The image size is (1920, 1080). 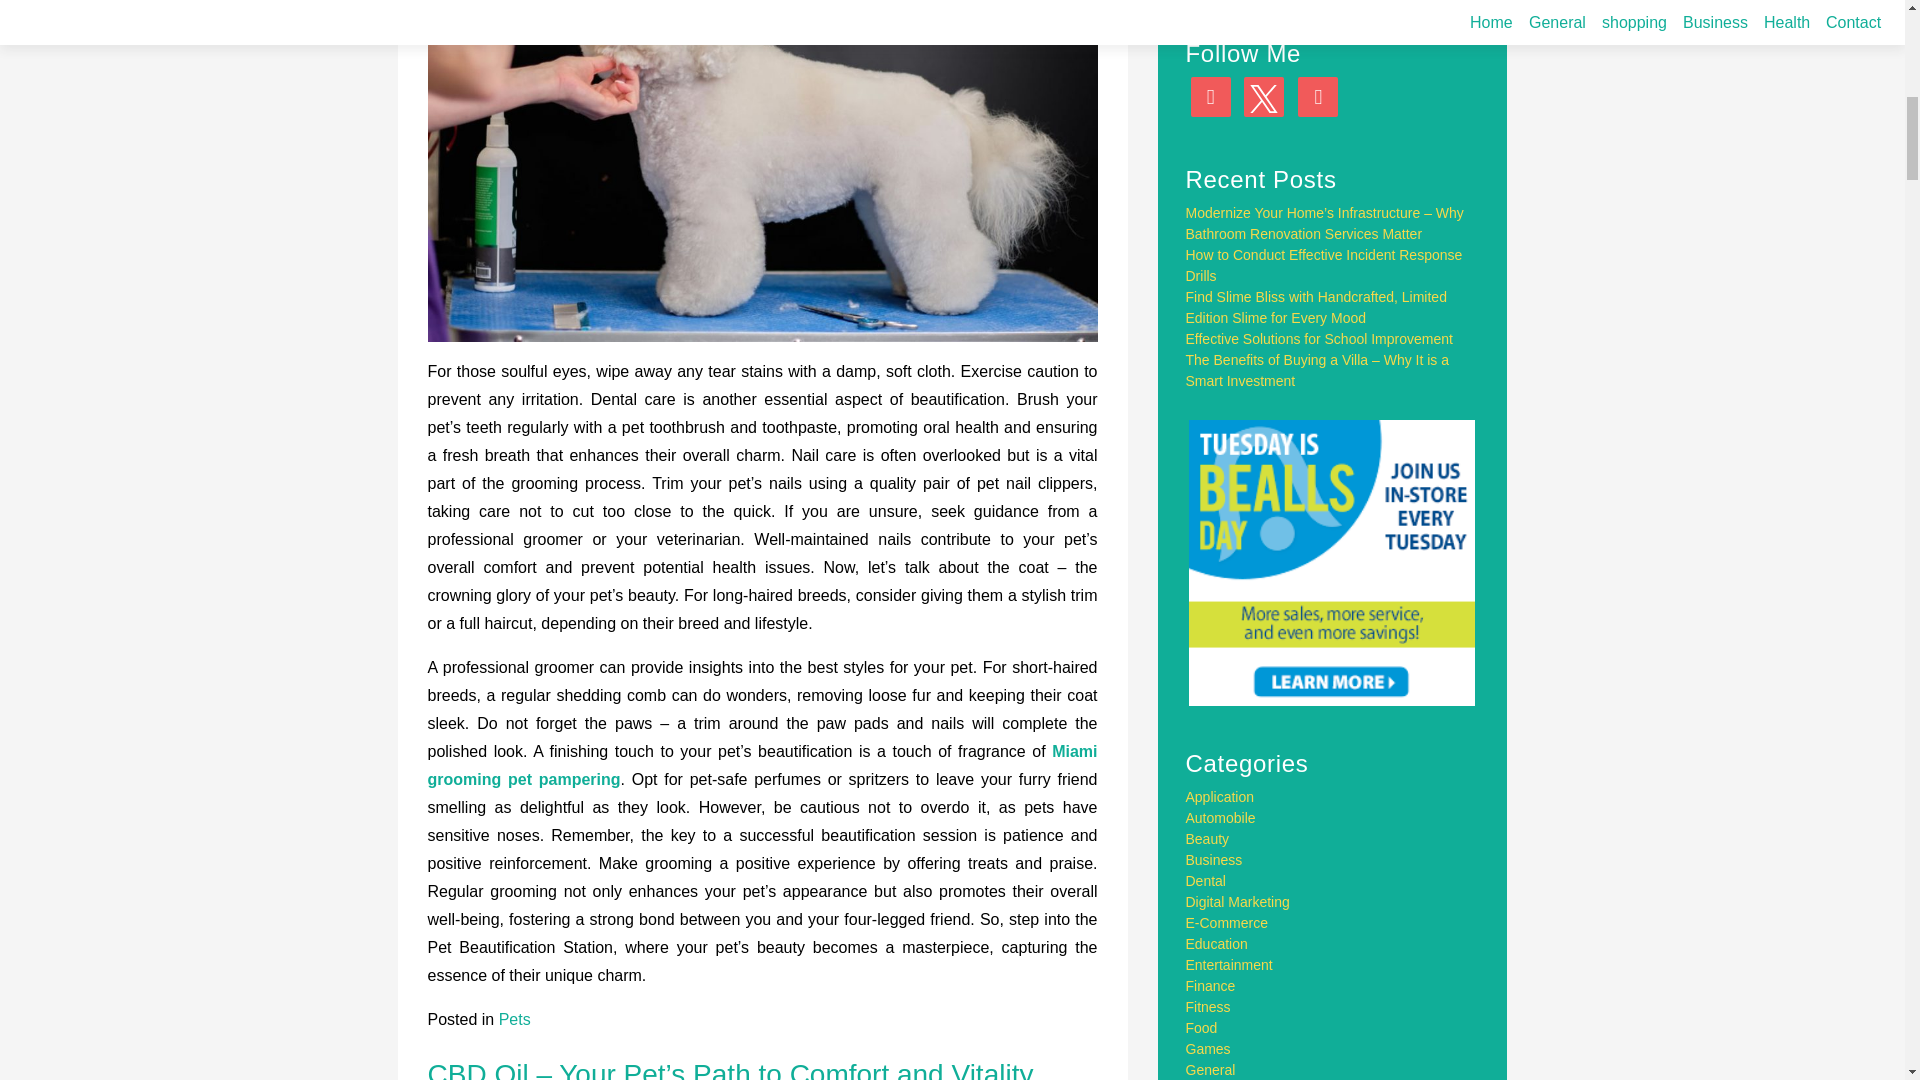 What do you see at coordinates (1318, 96) in the screenshot?
I see `Reddit` at bounding box center [1318, 96].